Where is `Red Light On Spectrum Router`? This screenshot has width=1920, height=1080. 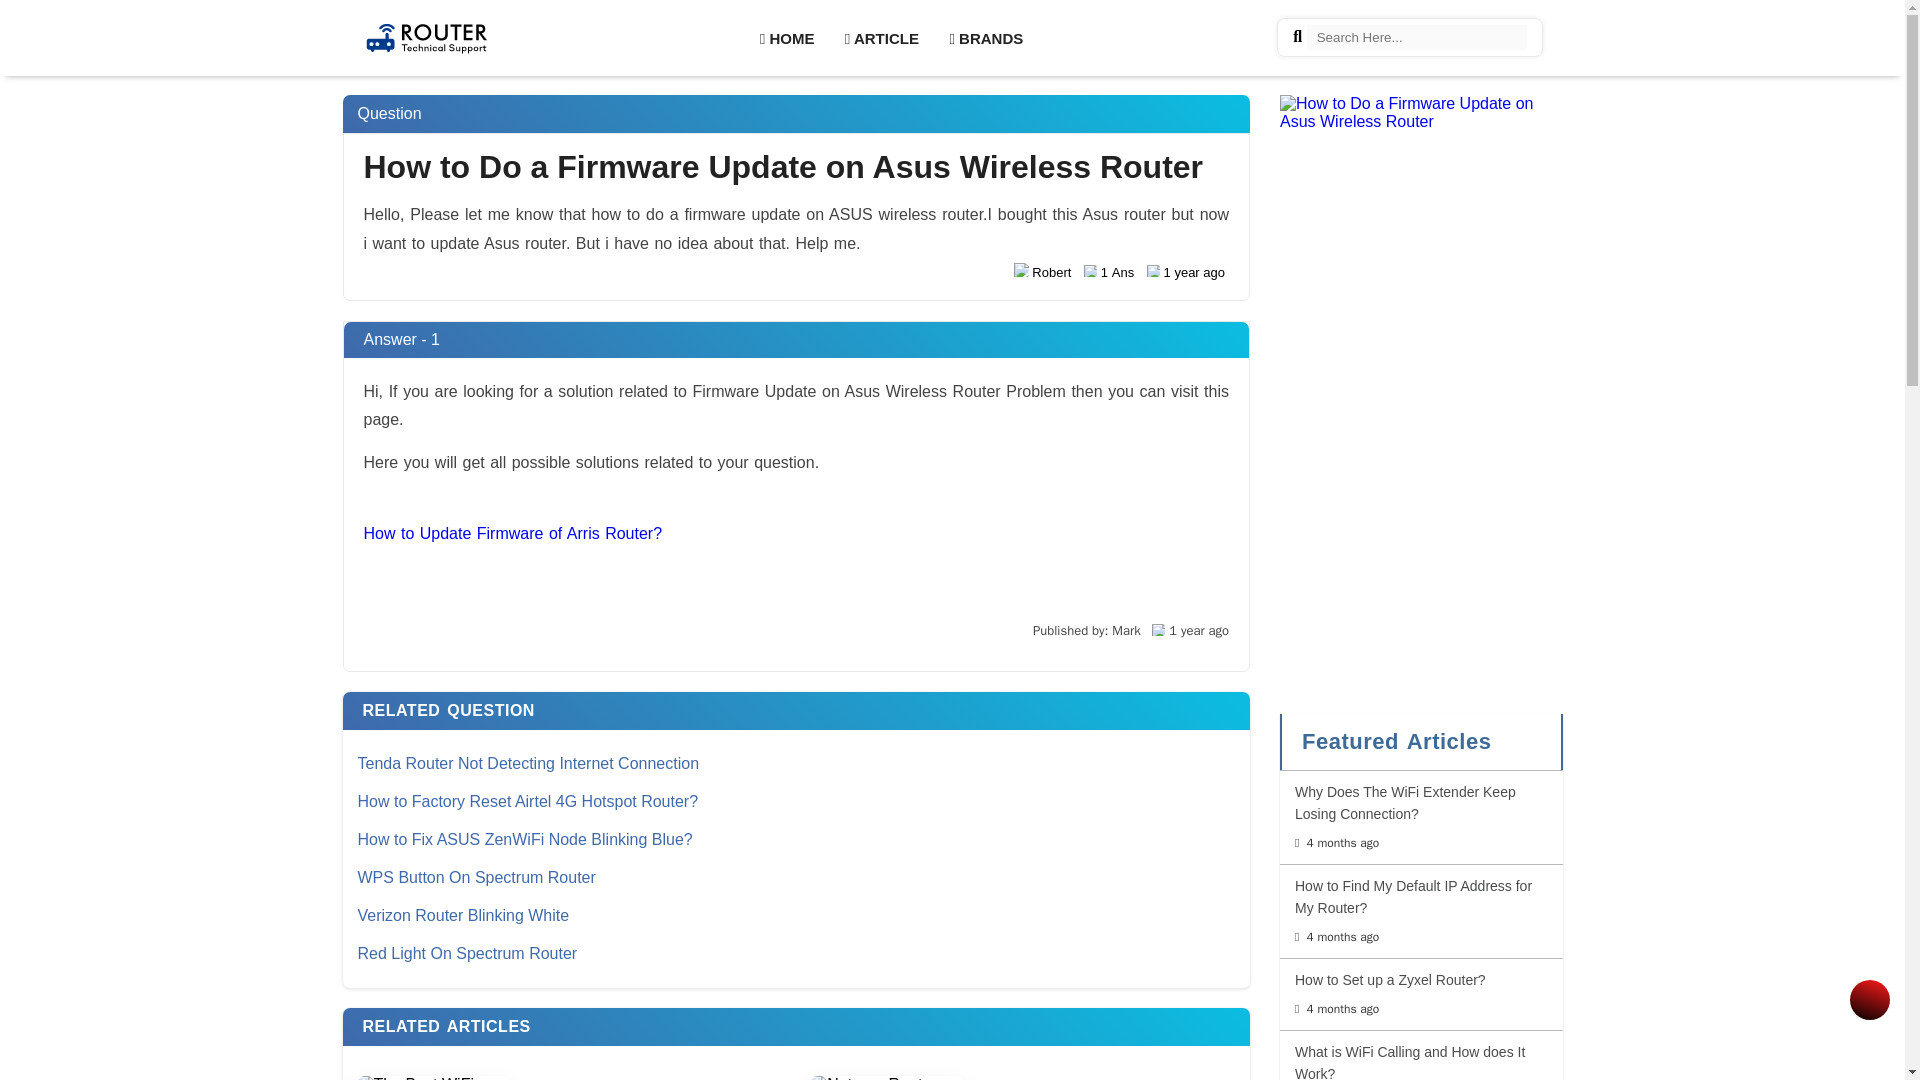
Red Light On Spectrum Router is located at coordinates (796, 954).